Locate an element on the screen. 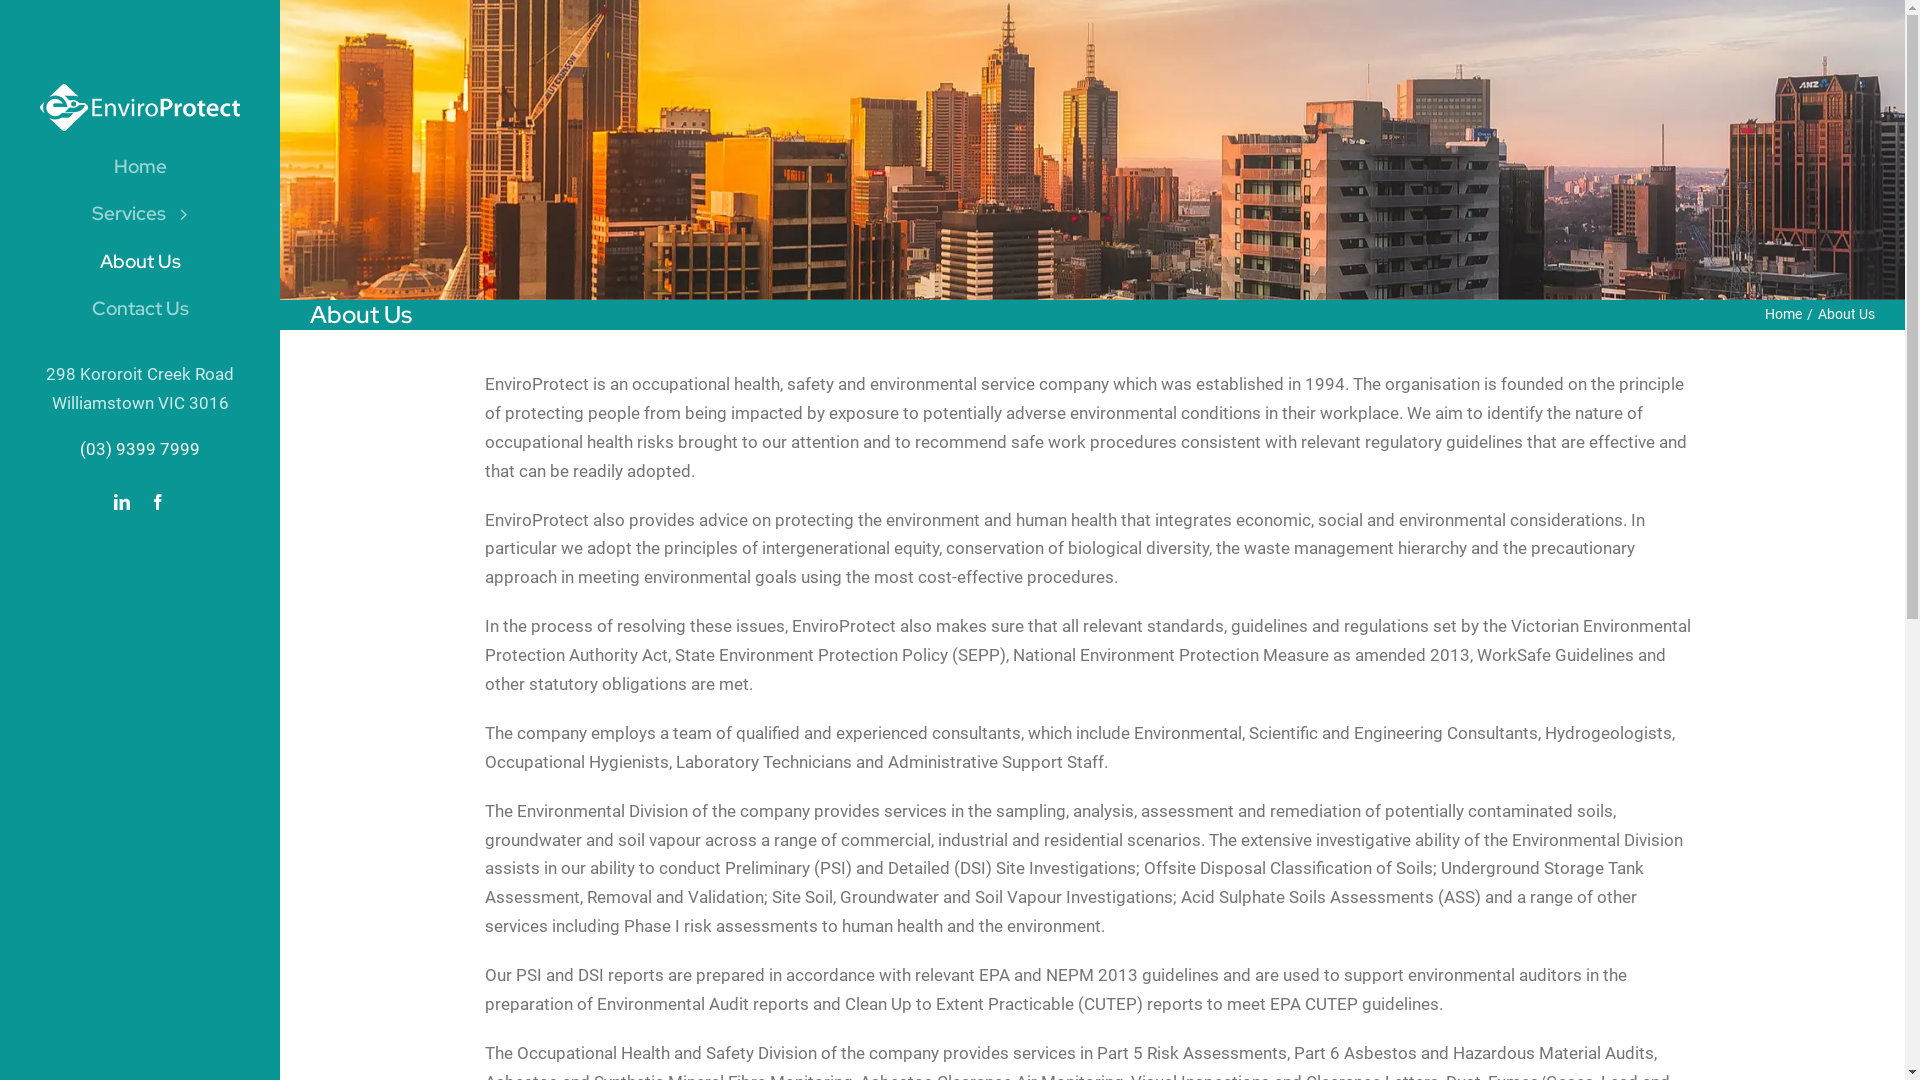  Services is located at coordinates (140, 214).